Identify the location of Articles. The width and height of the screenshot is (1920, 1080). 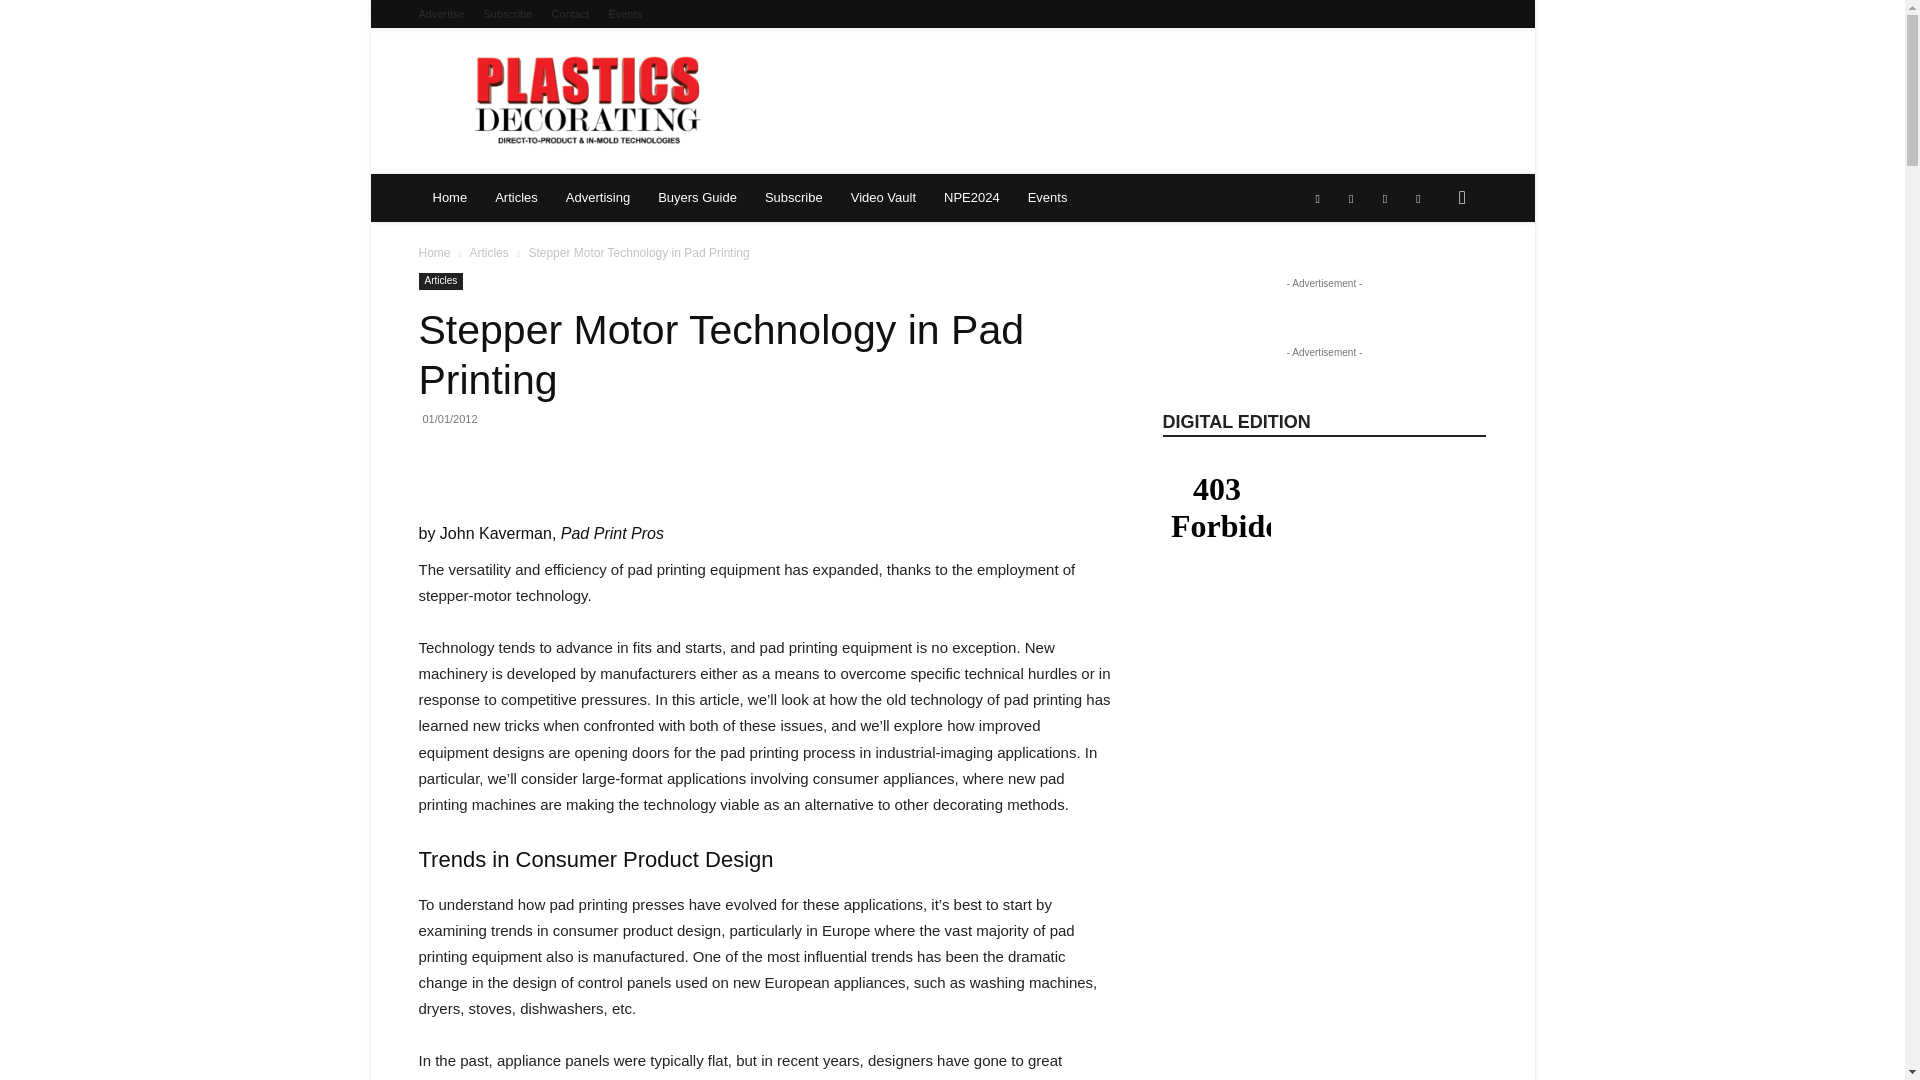
(516, 198).